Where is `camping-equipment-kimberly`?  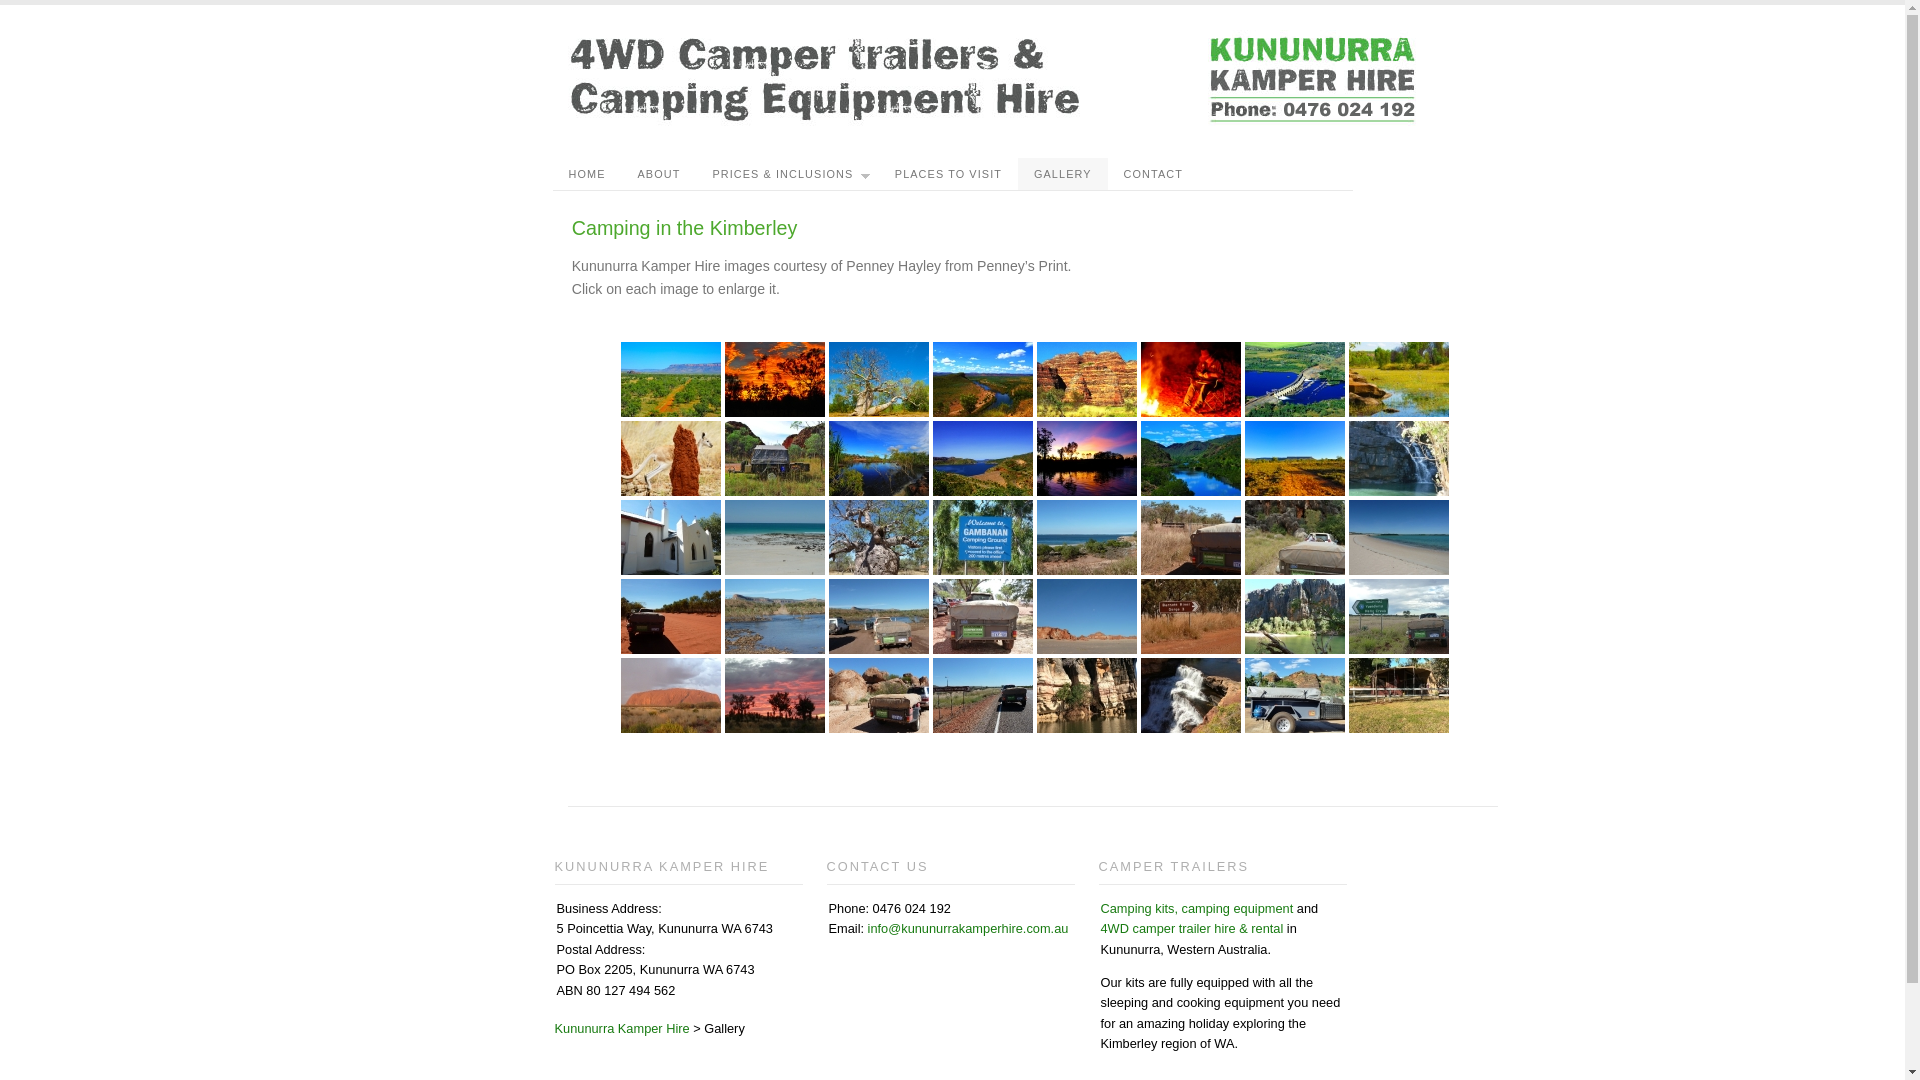 camping-equipment-kimberly is located at coordinates (775, 696).